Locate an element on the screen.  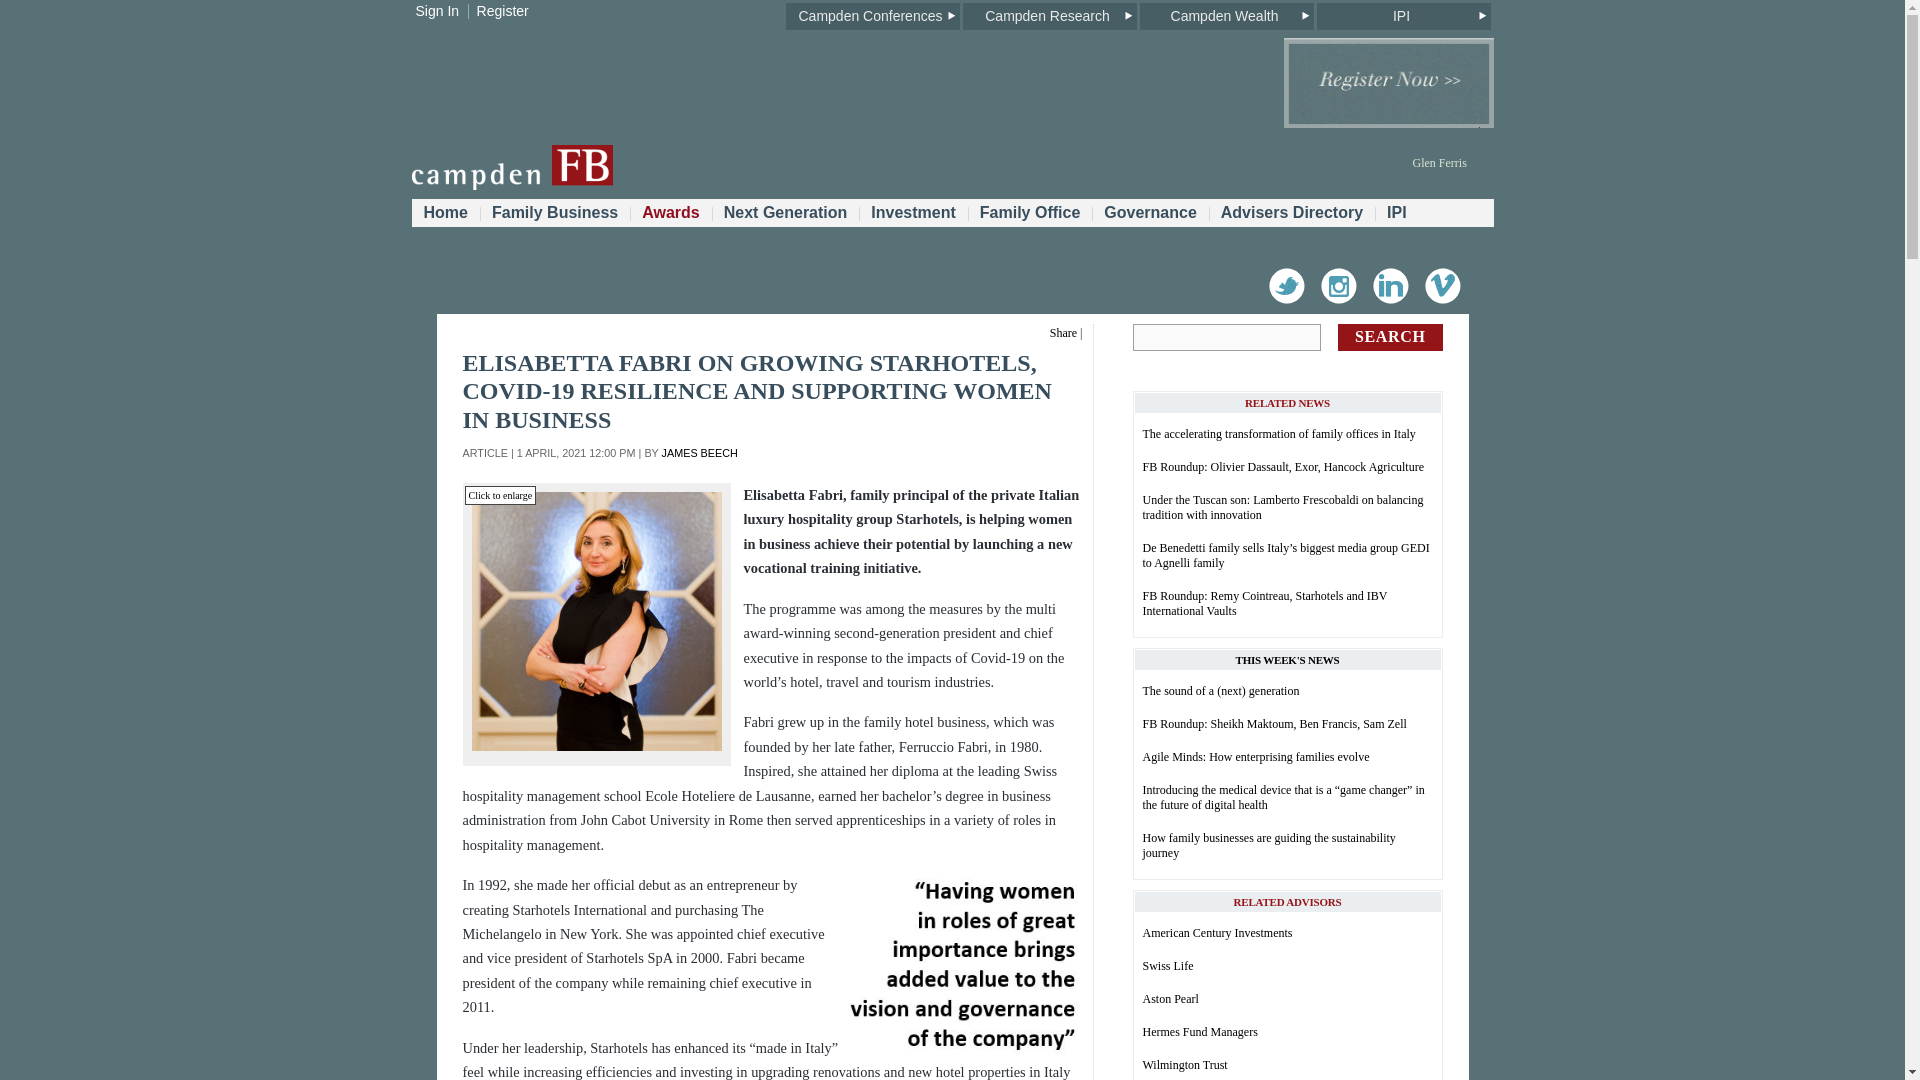
Home is located at coordinates (446, 212).